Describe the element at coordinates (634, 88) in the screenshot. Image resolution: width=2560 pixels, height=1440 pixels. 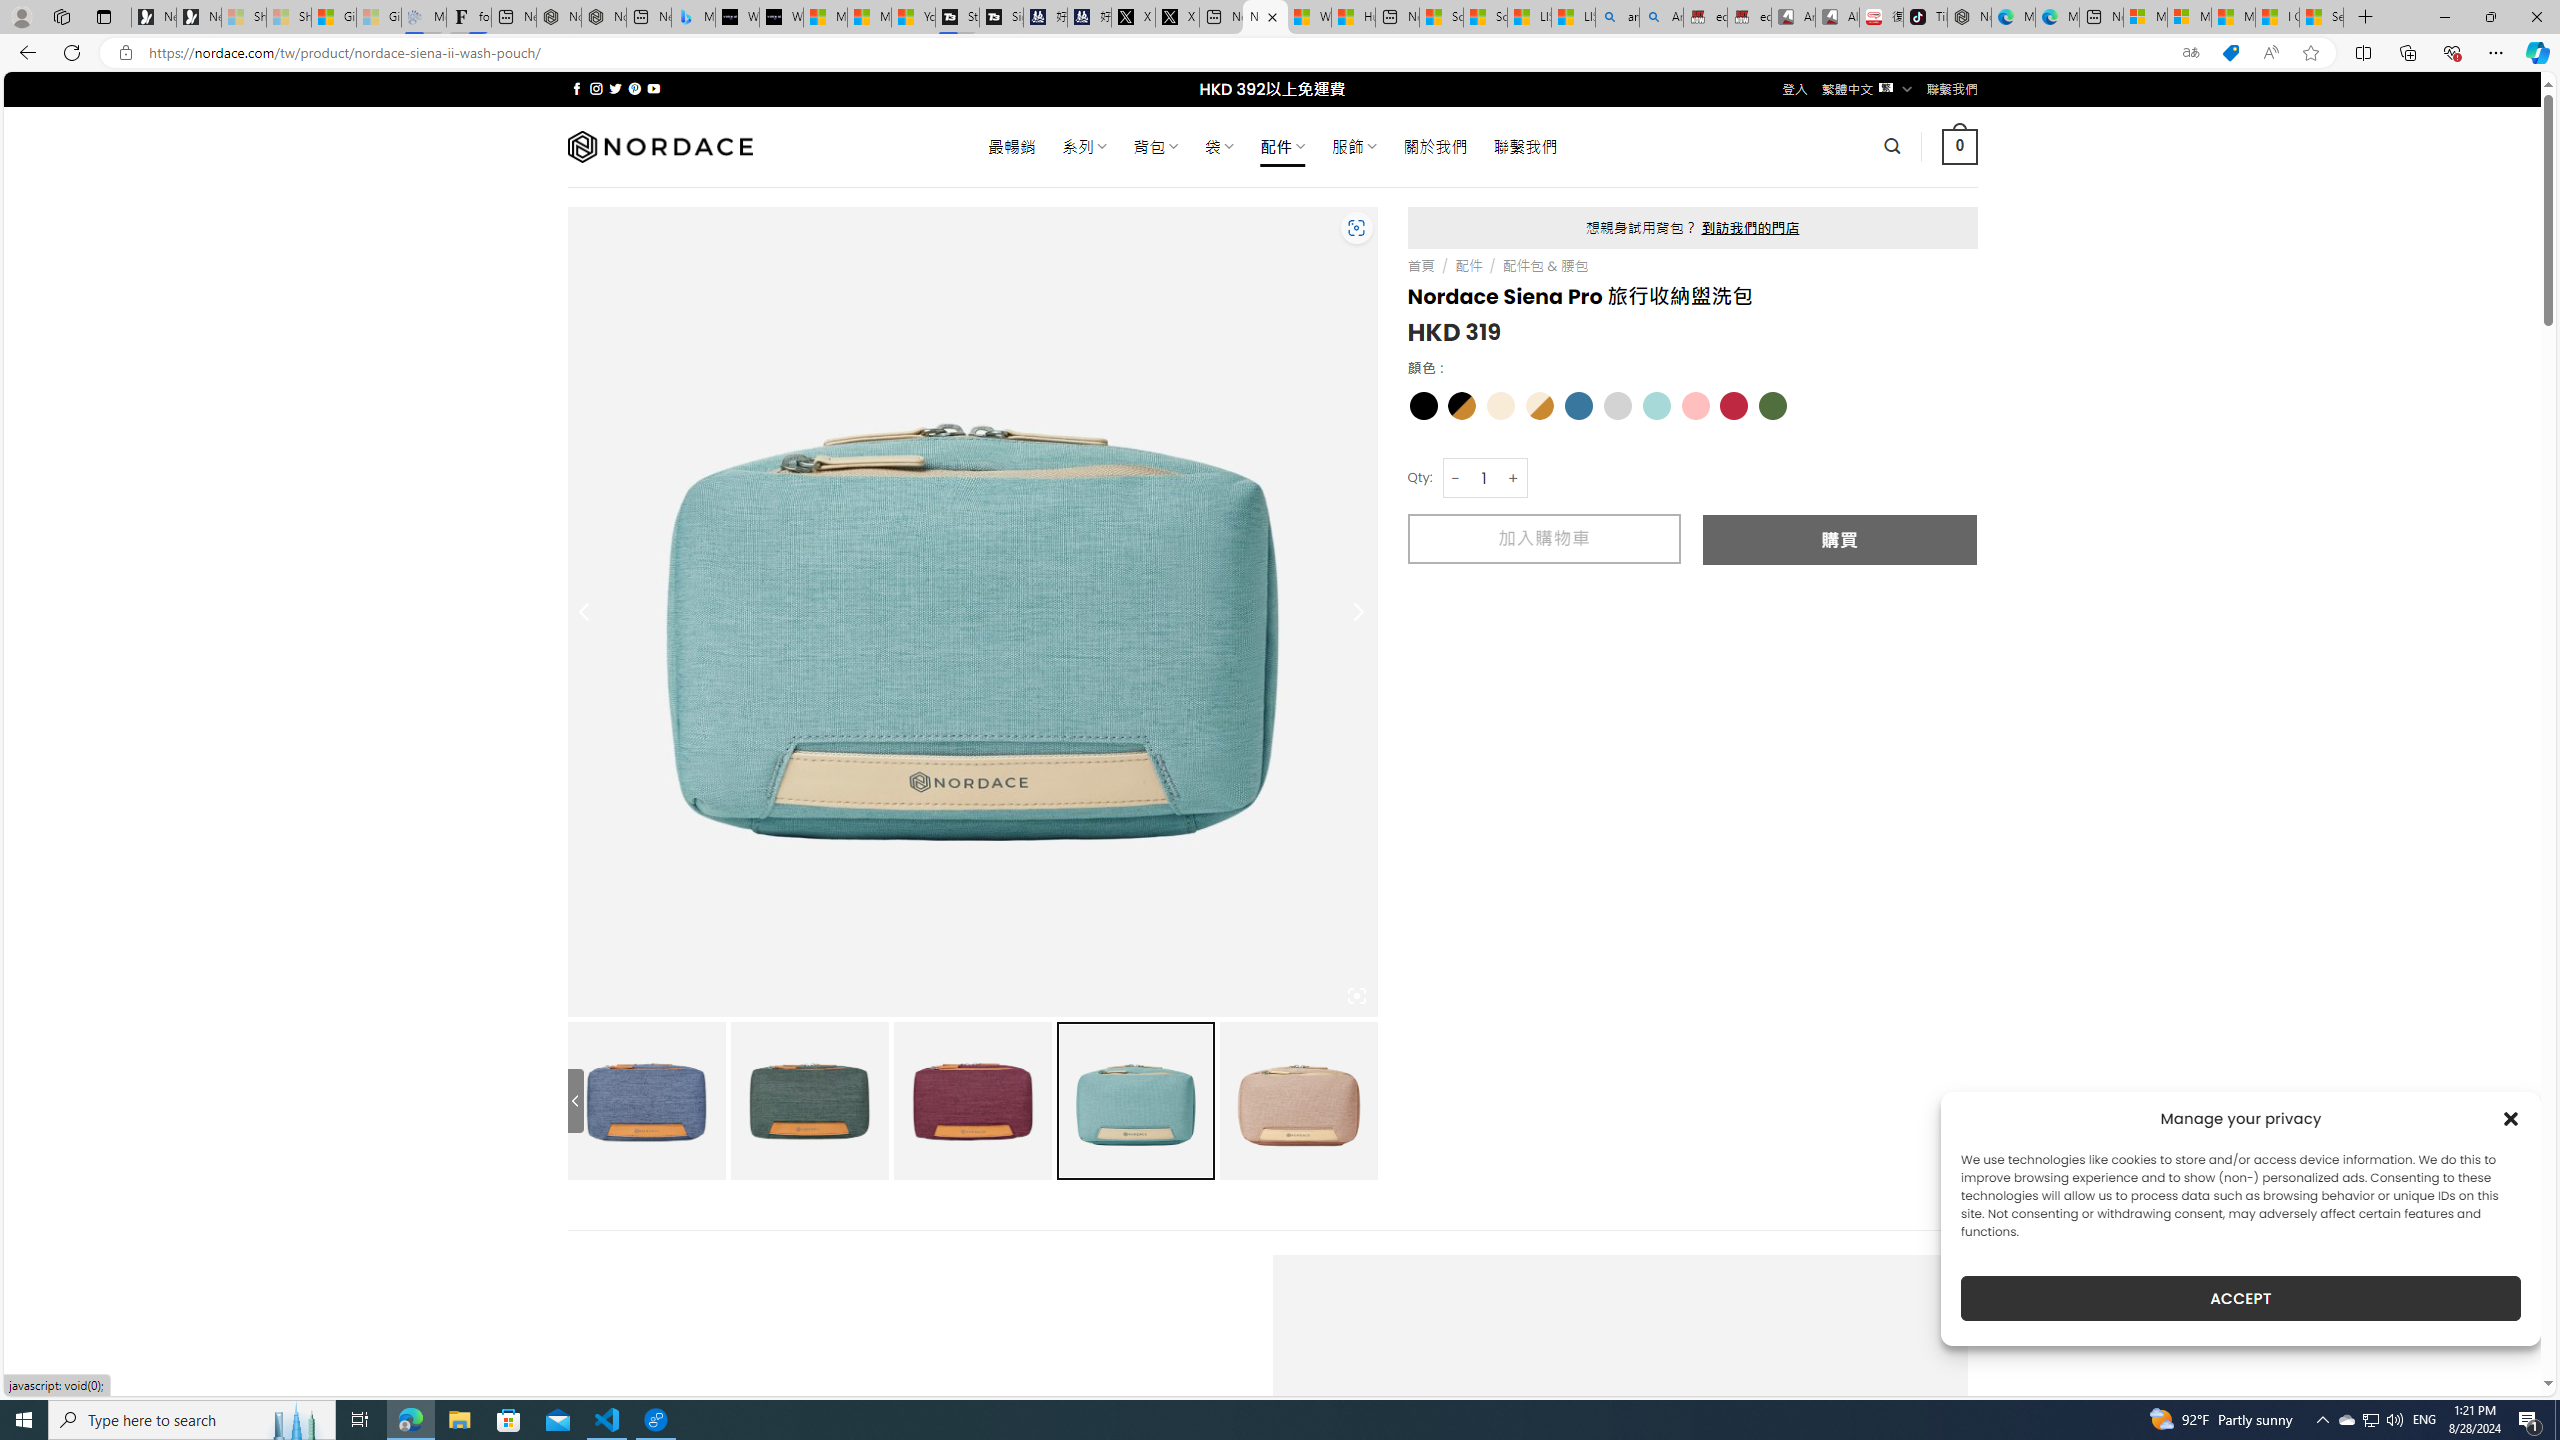
I see `Follow on Pinterest` at that location.